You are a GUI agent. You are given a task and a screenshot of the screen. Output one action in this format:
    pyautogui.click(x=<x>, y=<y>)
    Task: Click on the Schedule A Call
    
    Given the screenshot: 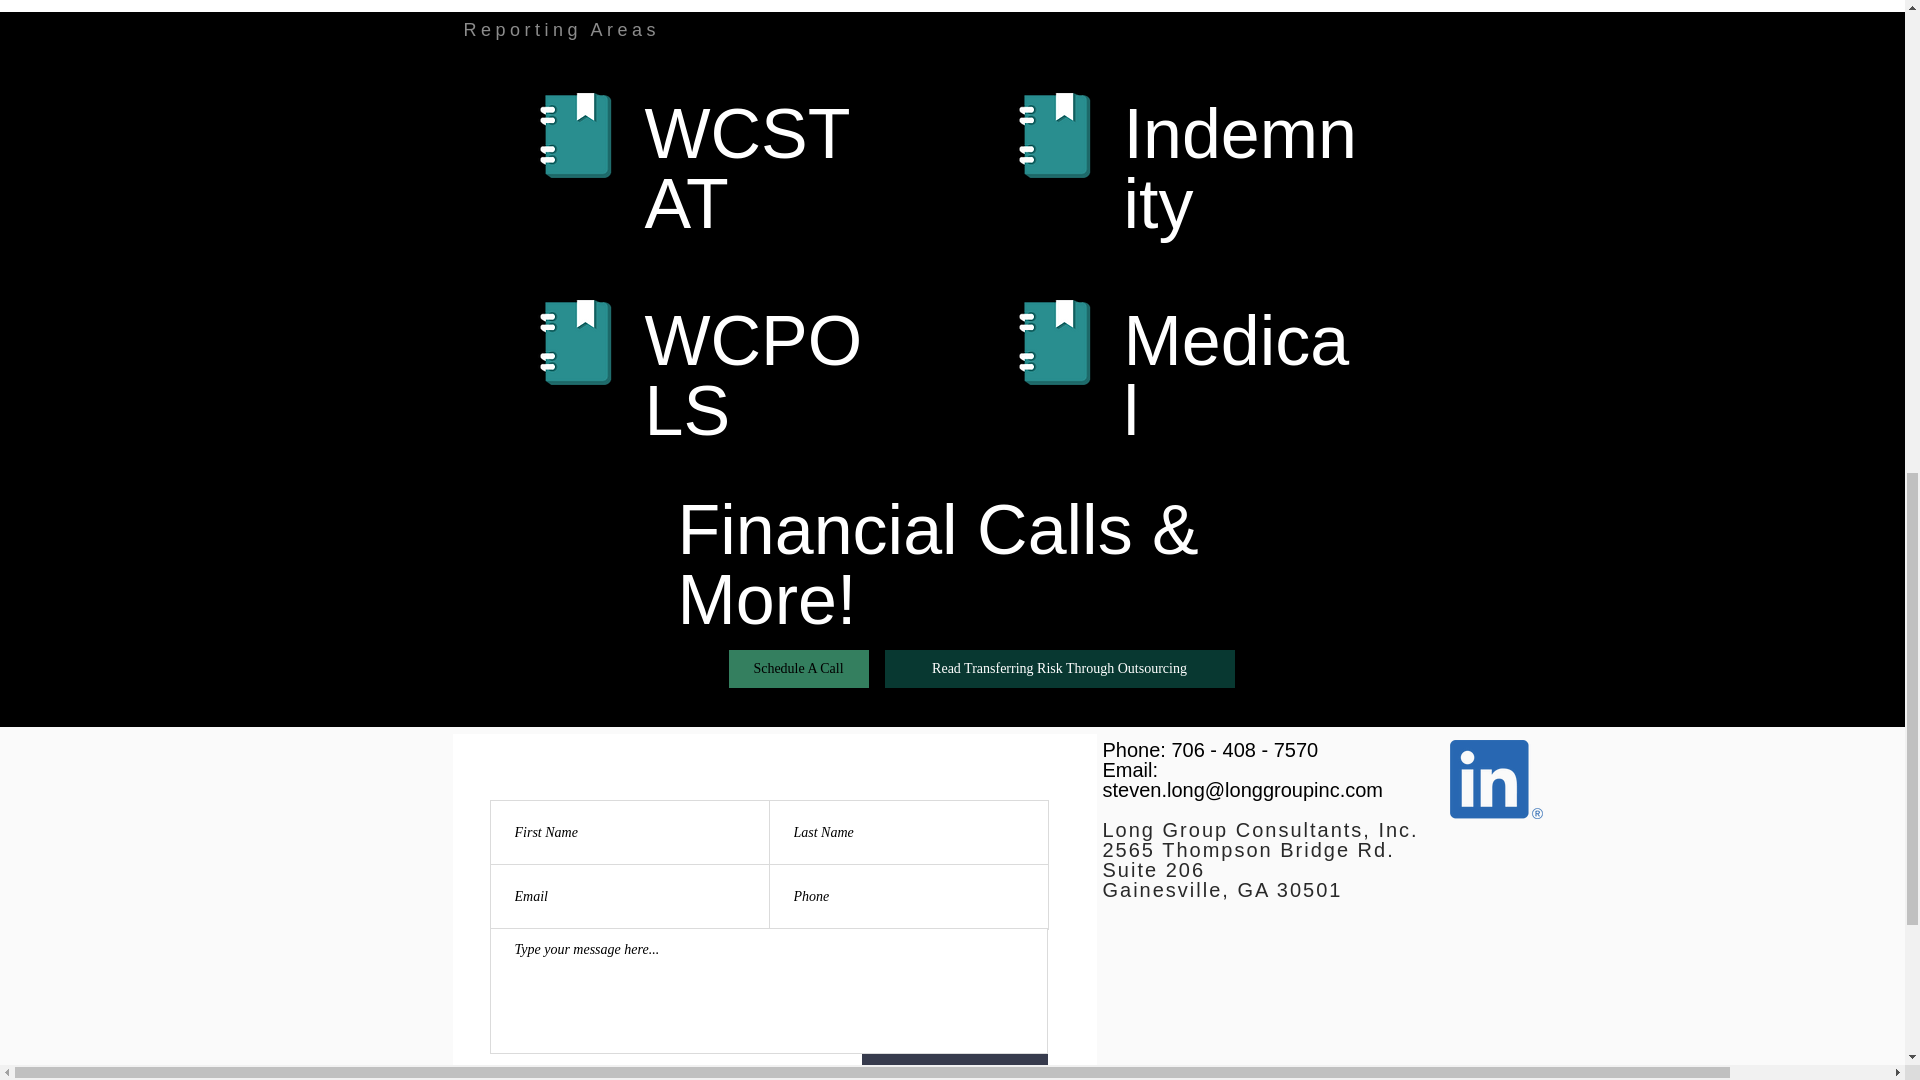 What is the action you would take?
    pyautogui.click(x=798, y=669)
    